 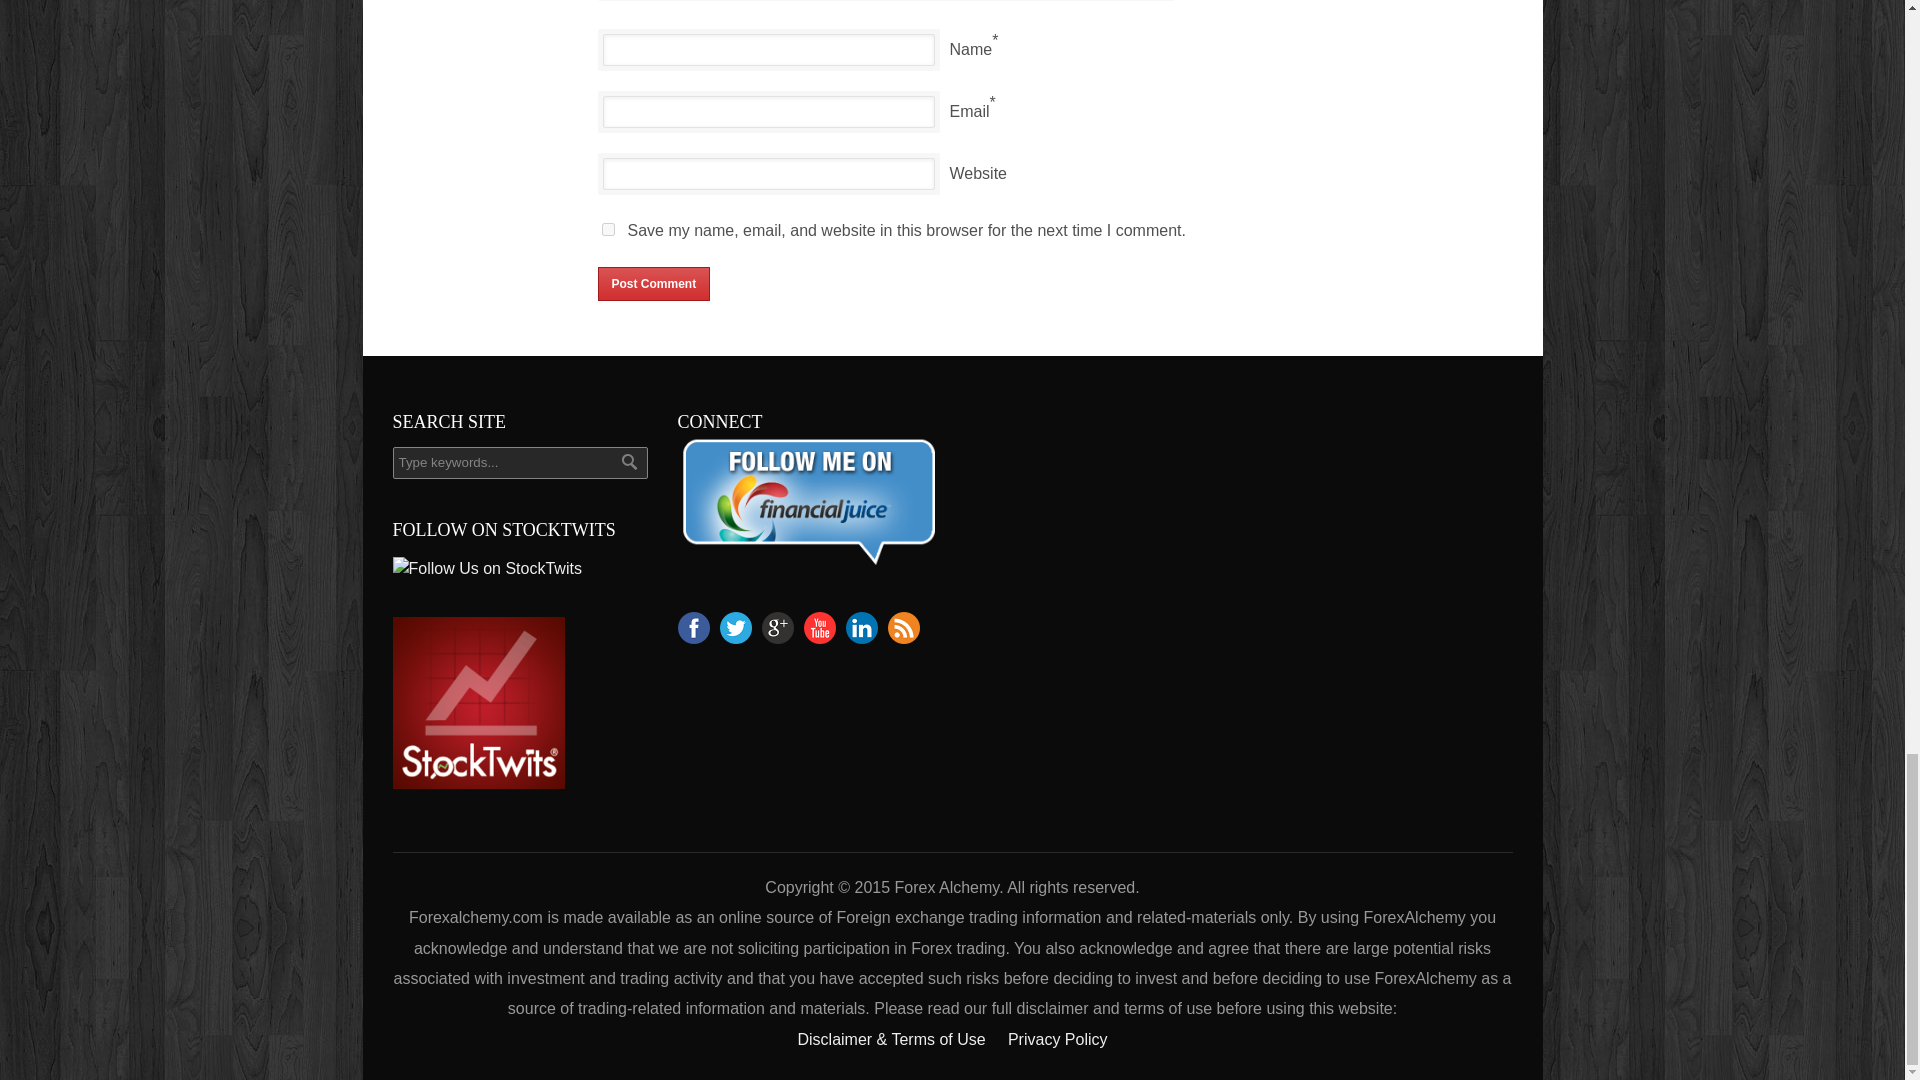 I want to click on yes, so click(x=608, y=229).